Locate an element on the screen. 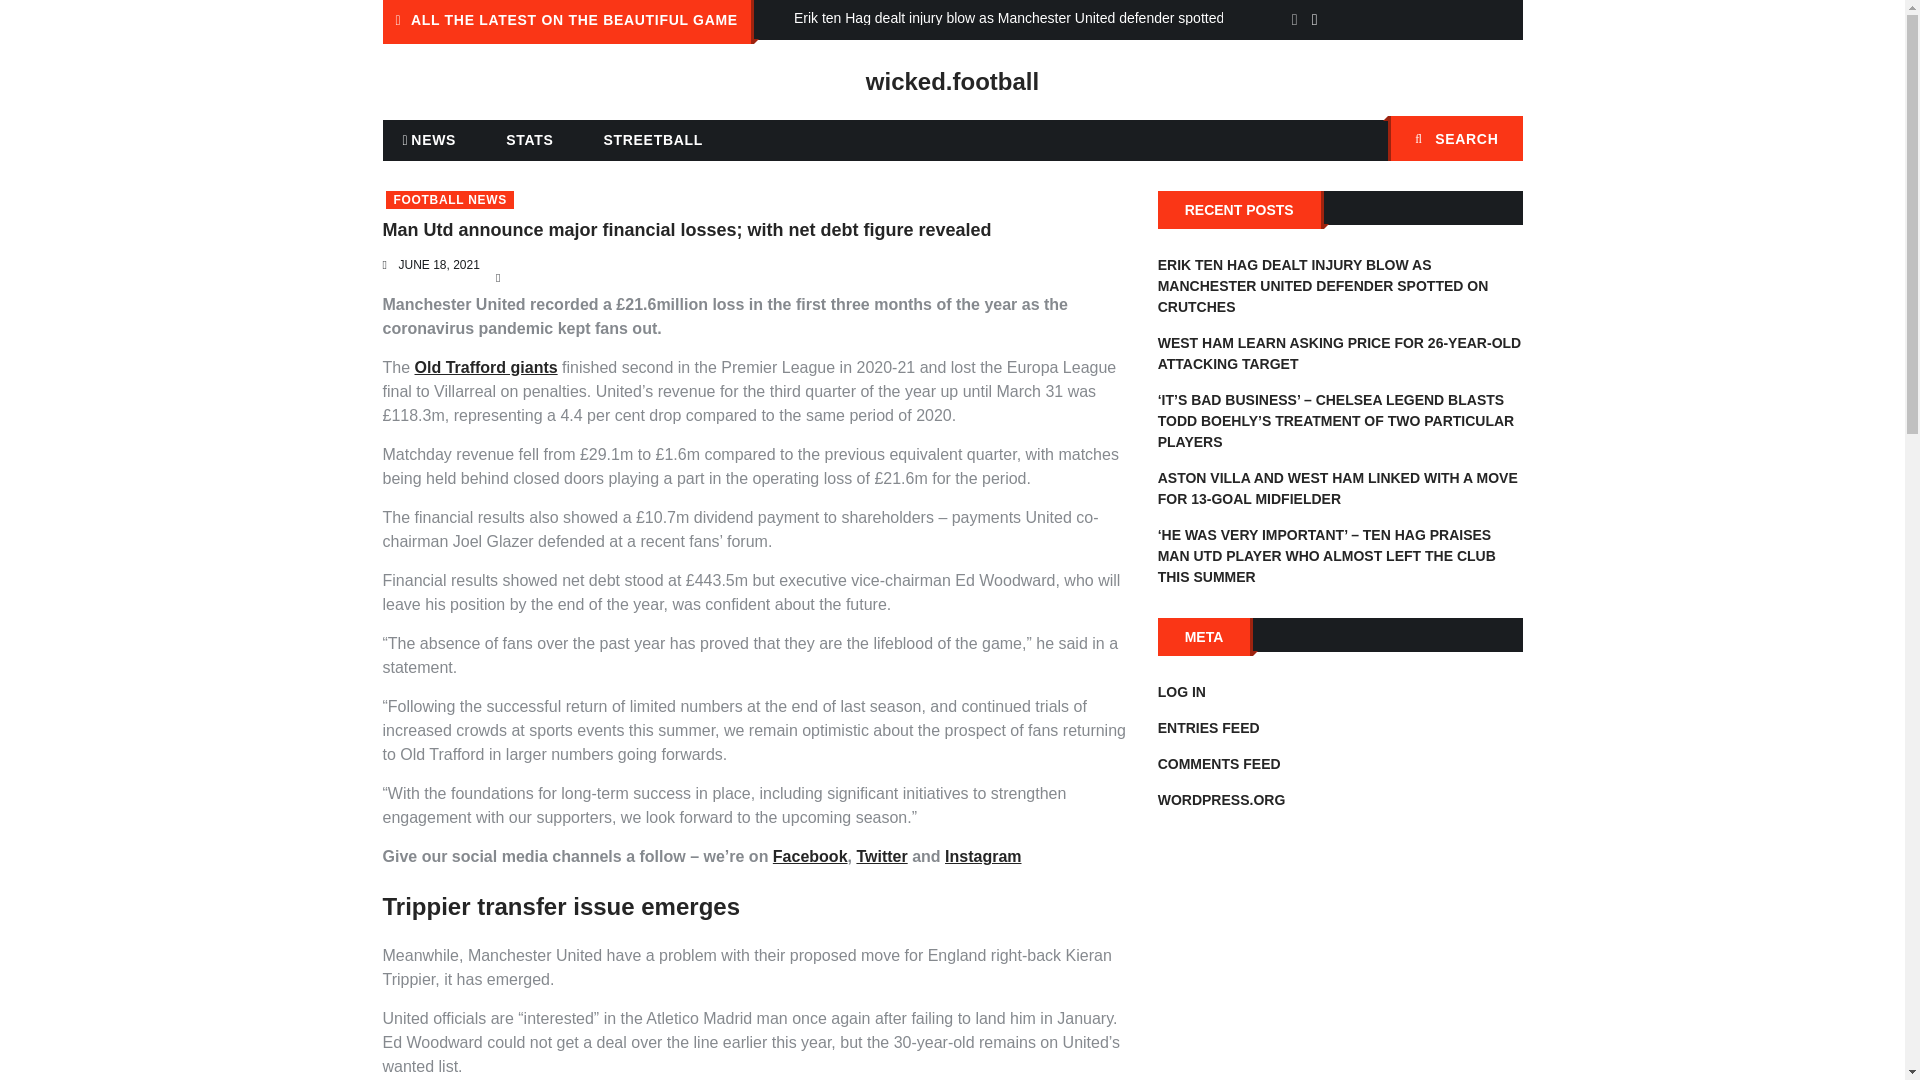 The width and height of the screenshot is (1920, 1080). wicked.football is located at coordinates (952, 82).